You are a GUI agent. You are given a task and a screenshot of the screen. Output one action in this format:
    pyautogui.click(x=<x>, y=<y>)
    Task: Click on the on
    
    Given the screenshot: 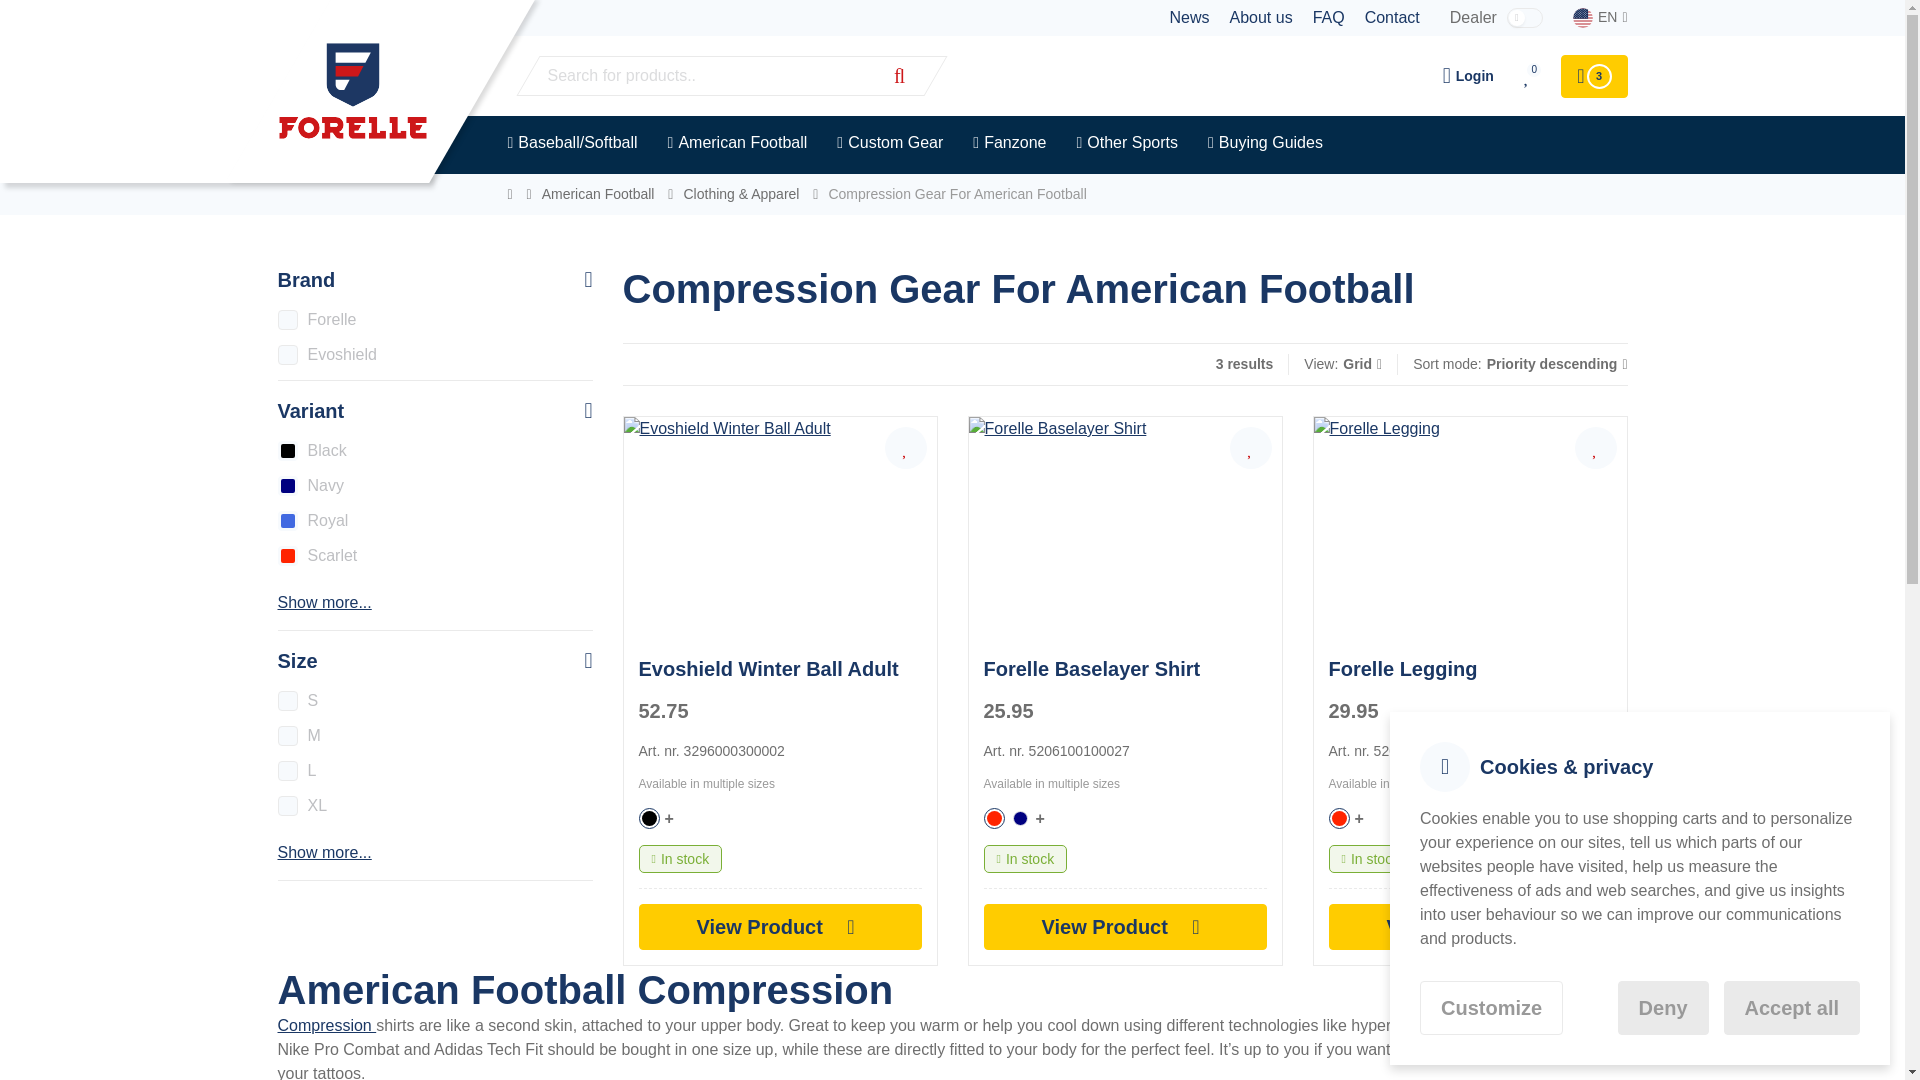 What is the action you would take?
    pyautogui.click(x=288, y=806)
    